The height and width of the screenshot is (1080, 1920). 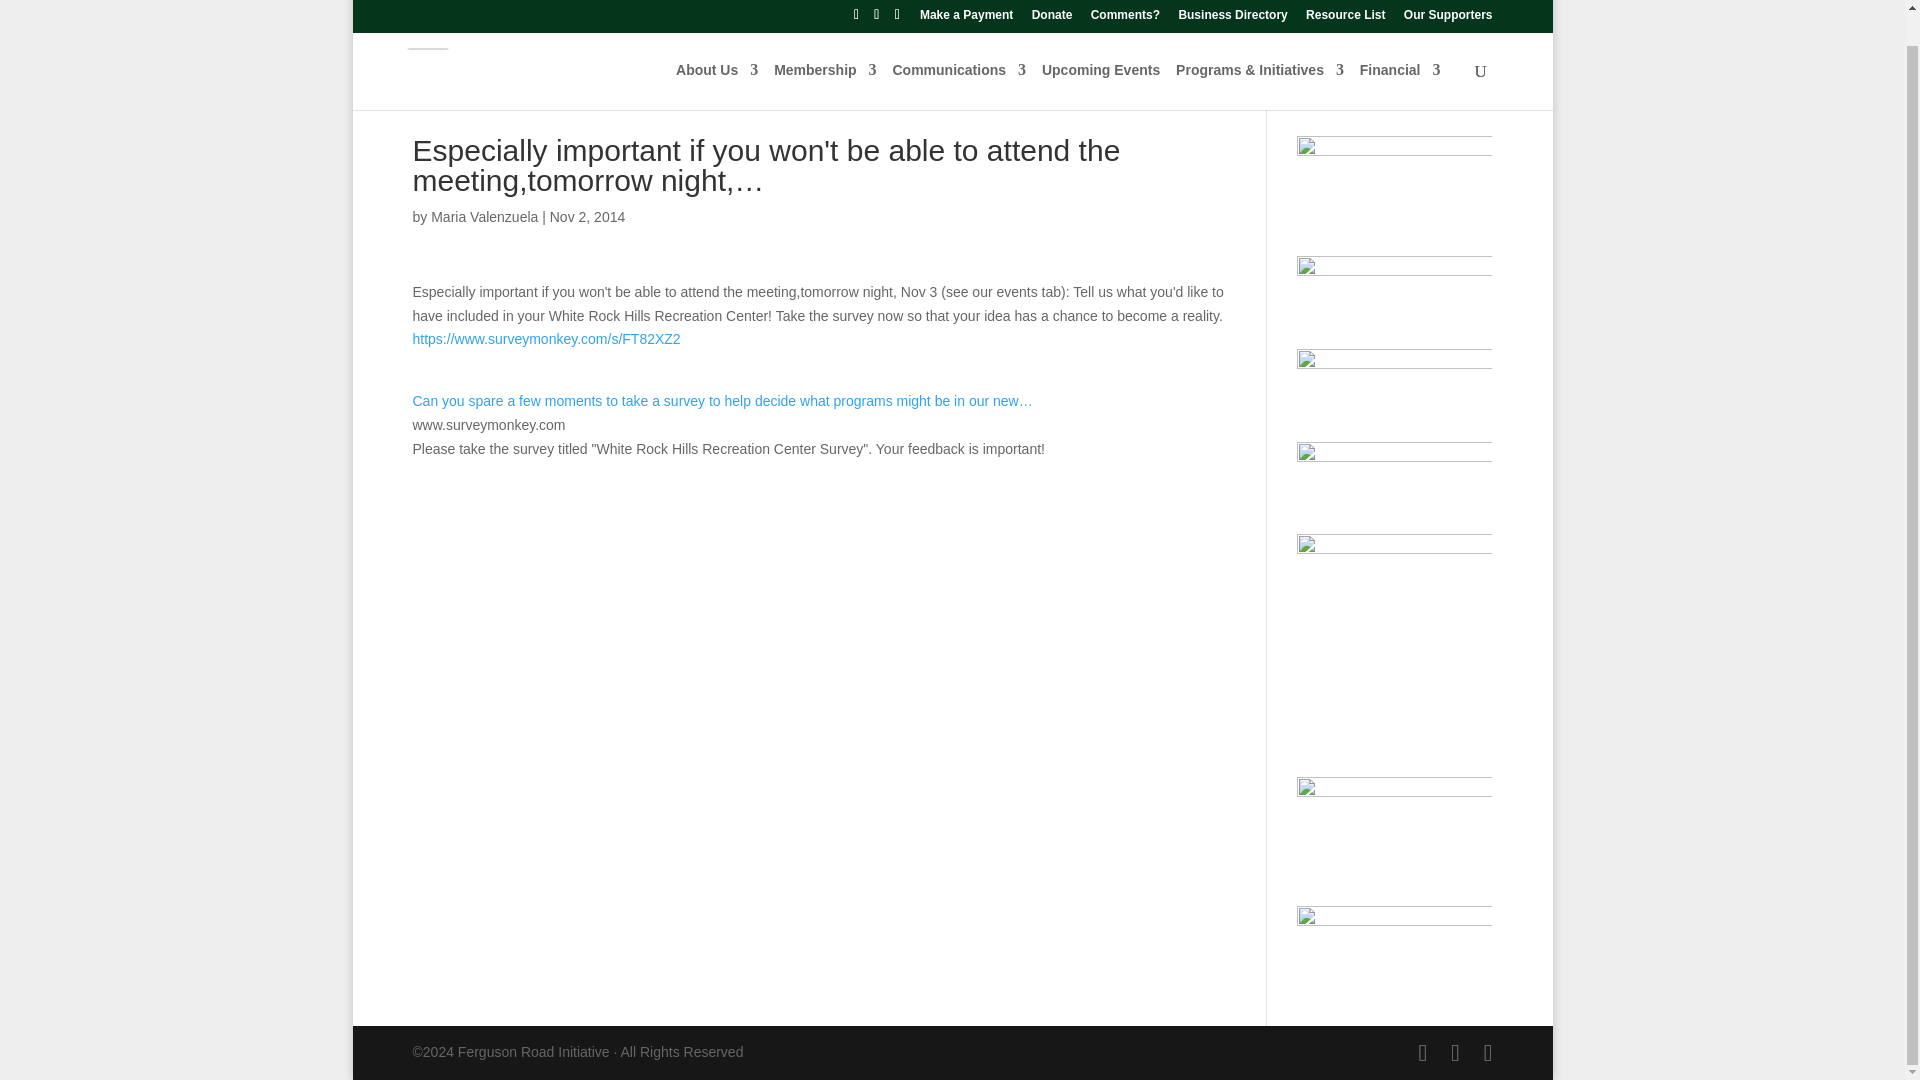 I want to click on Communications, so click(x=958, y=53).